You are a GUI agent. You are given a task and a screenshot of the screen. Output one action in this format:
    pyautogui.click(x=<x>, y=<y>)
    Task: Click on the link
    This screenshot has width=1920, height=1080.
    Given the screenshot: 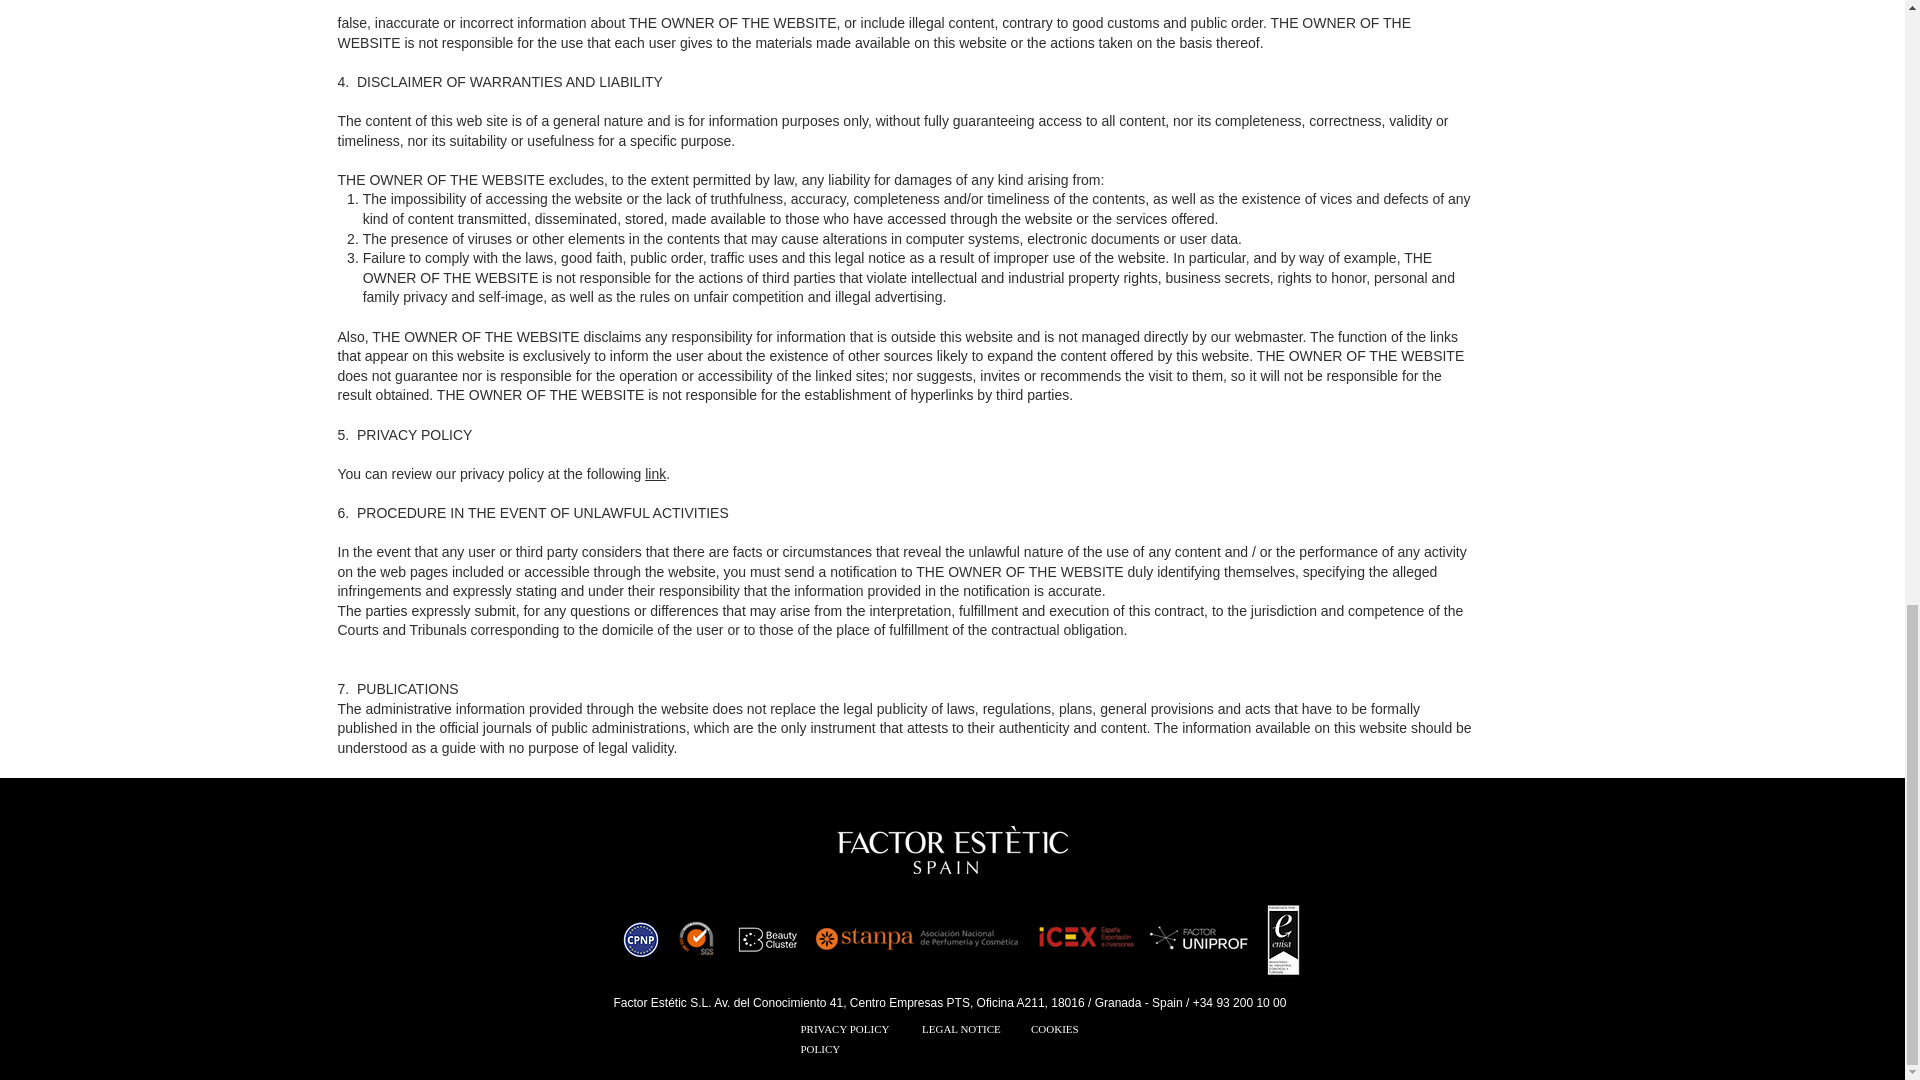 What is the action you would take?
    pyautogui.click(x=656, y=473)
    